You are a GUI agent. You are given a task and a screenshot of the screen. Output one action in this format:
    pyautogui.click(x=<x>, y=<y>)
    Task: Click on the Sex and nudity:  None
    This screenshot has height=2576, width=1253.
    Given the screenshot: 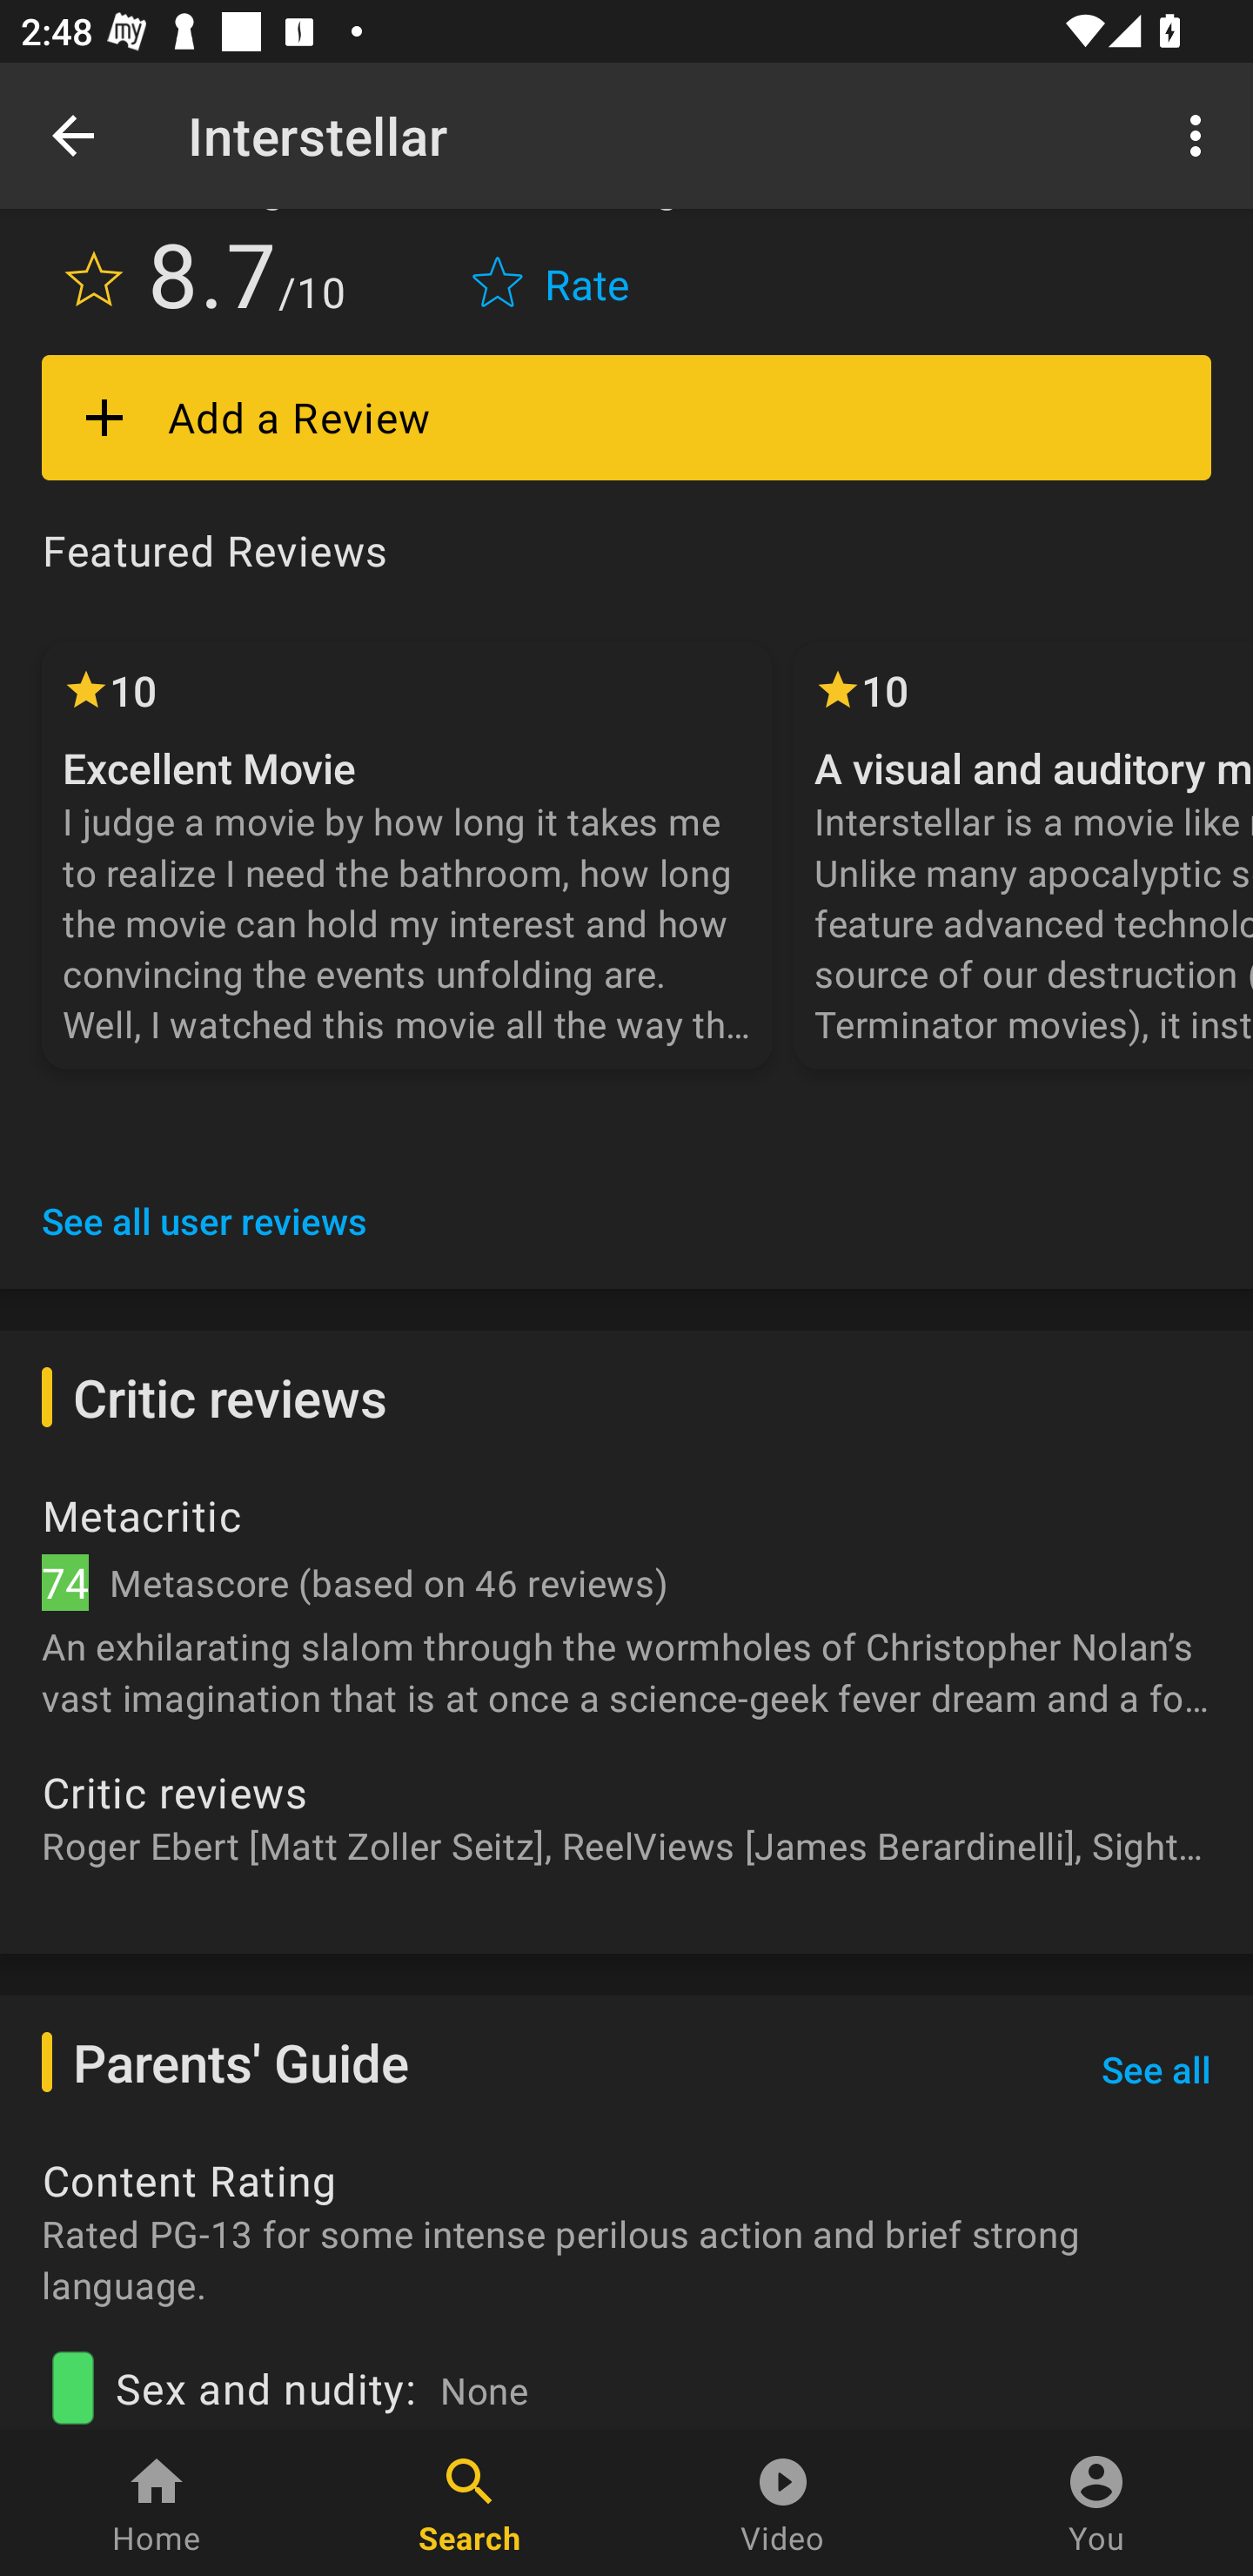 What is the action you would take?
    pyautogui.click(x=626, y=2379)
    